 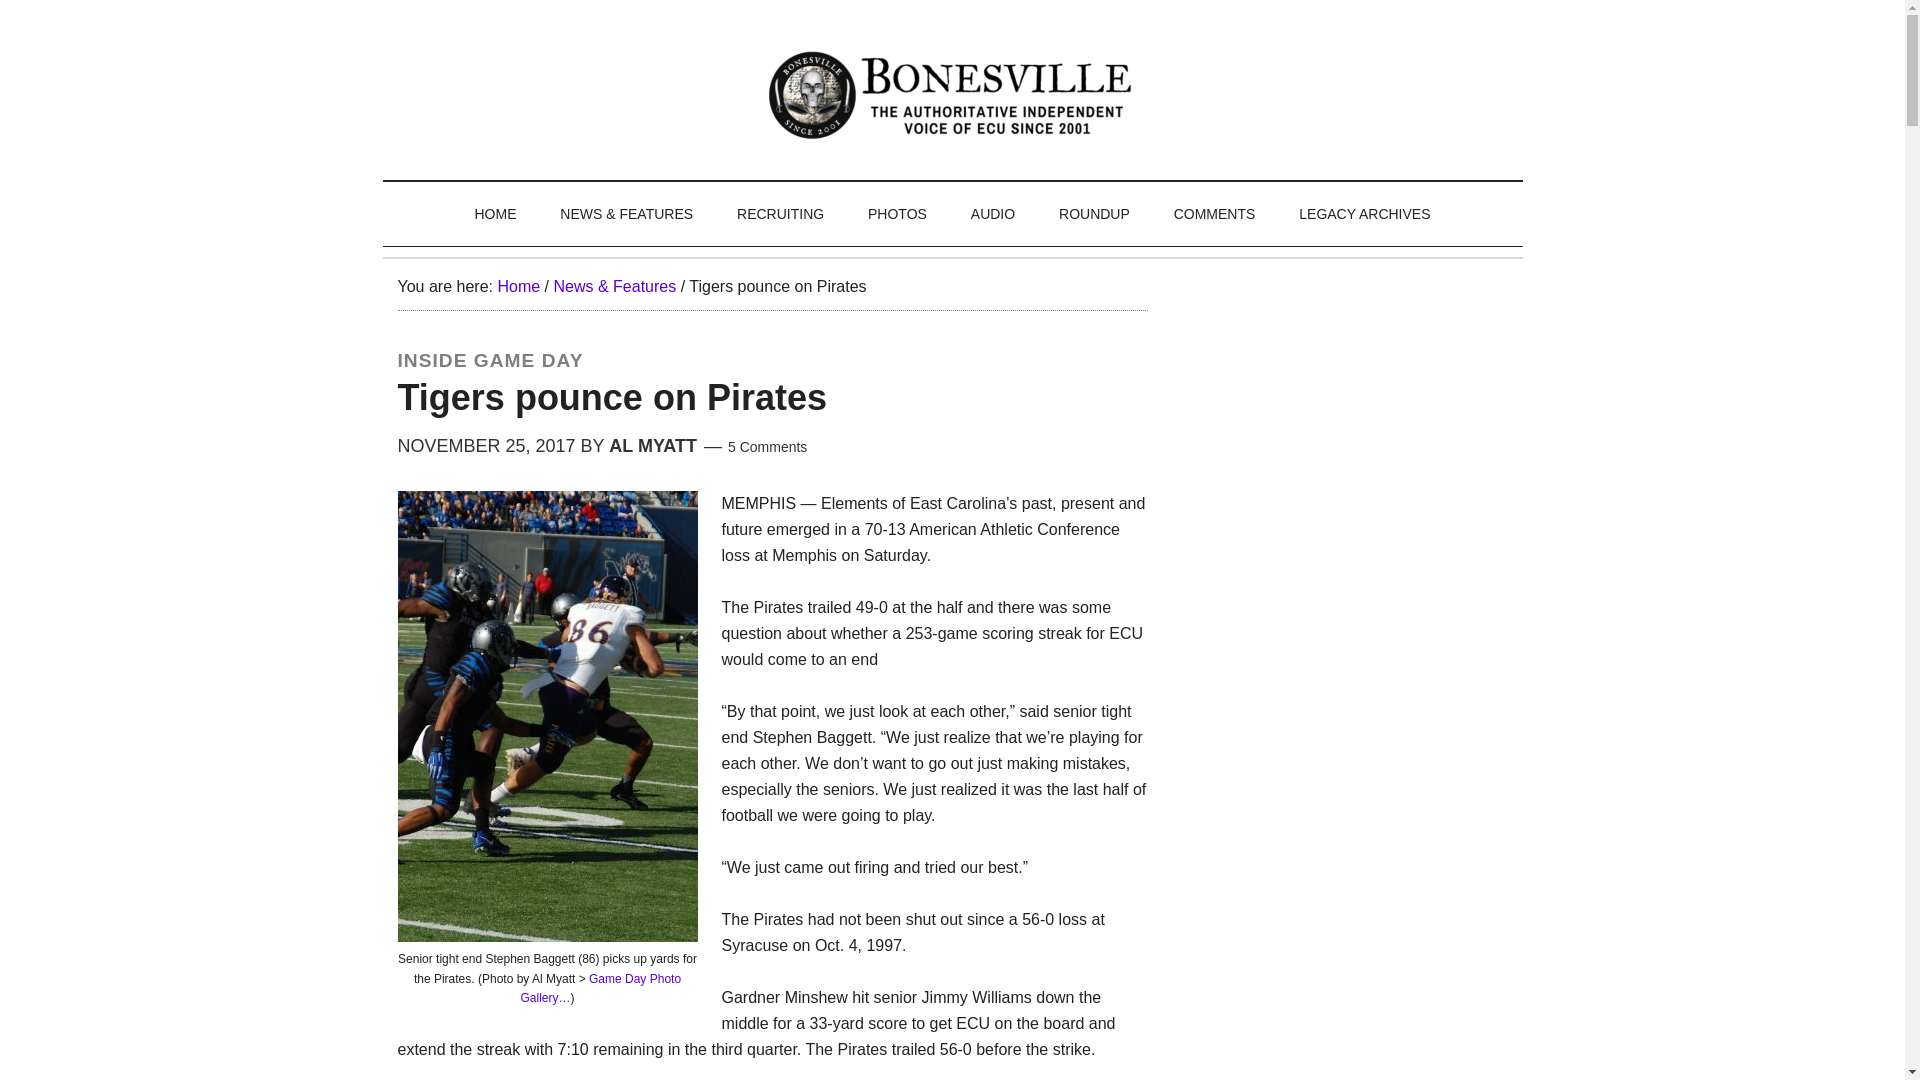 What do you see at coordinates (766, 446) in the screenshot?
I see `5 Comments` at bounding box center [766, 446].